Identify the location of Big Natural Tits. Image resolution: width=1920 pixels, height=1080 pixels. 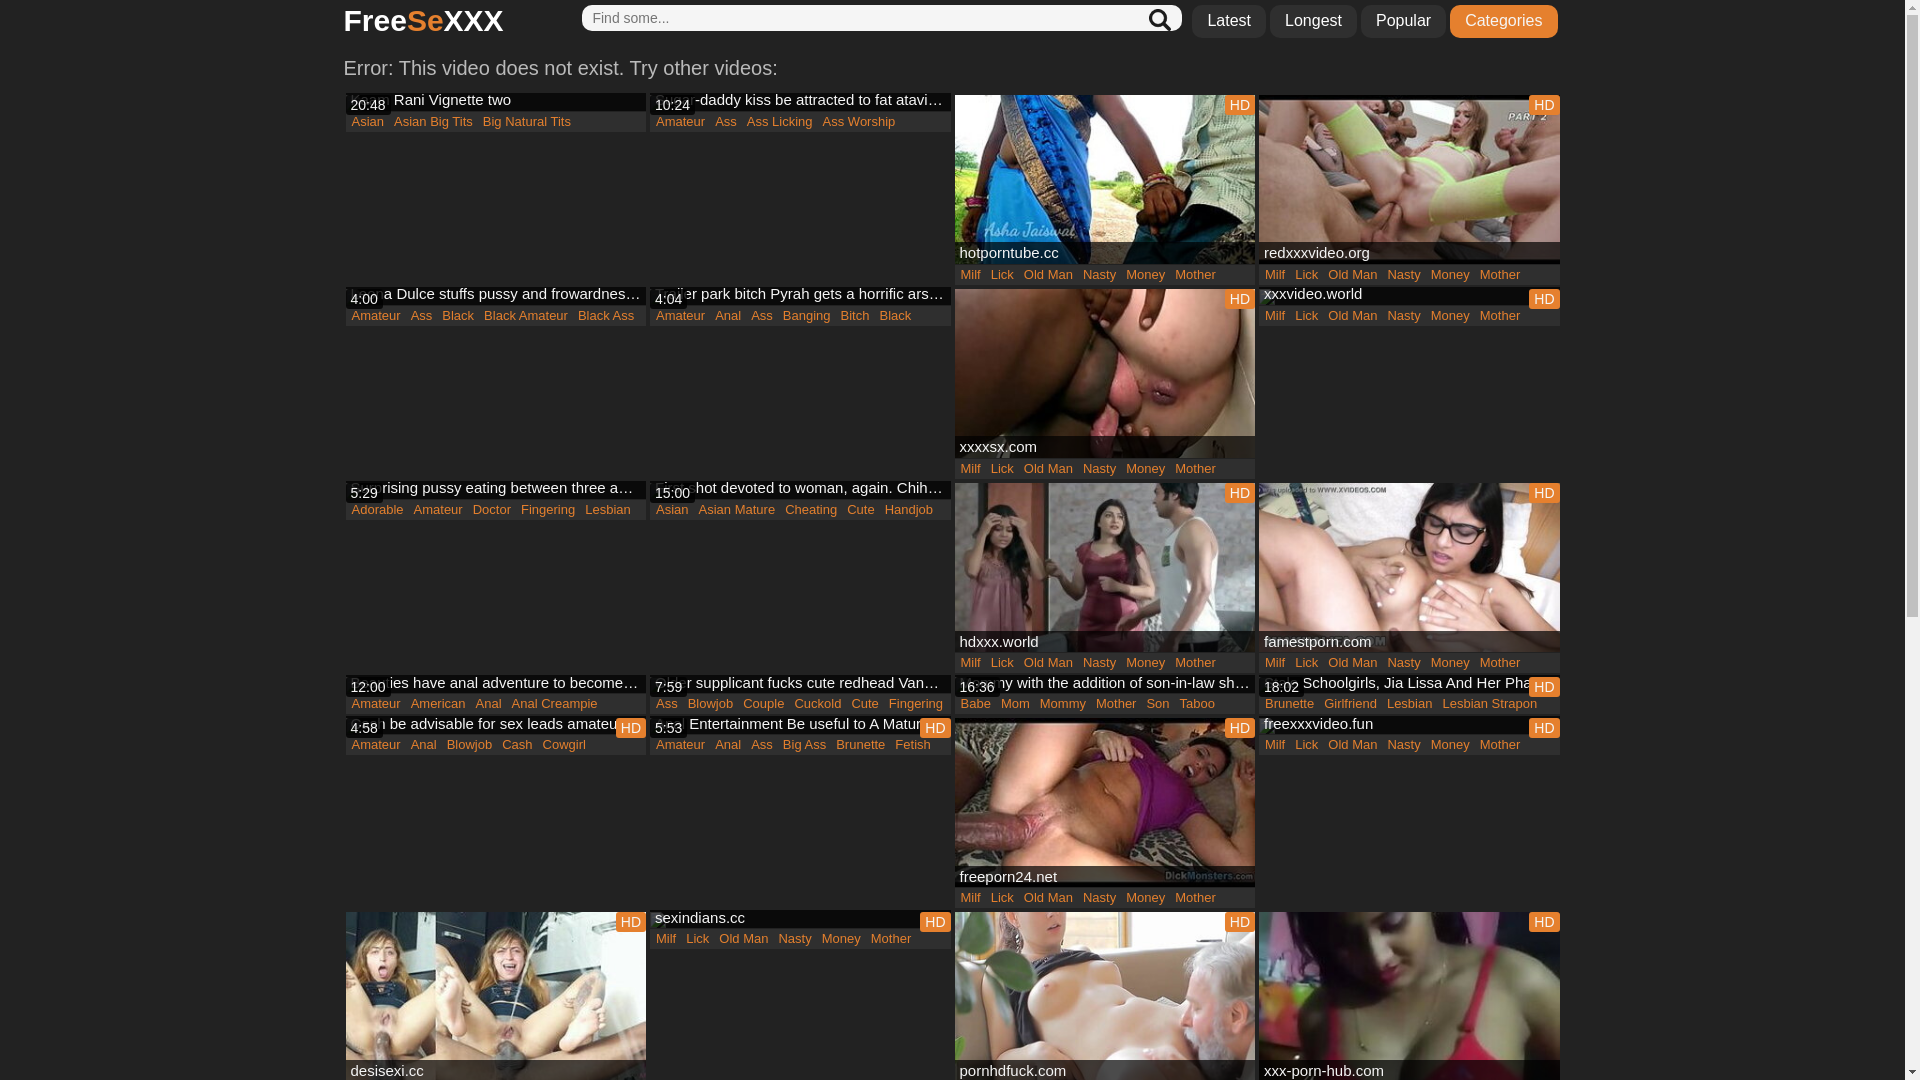
(527, 122).